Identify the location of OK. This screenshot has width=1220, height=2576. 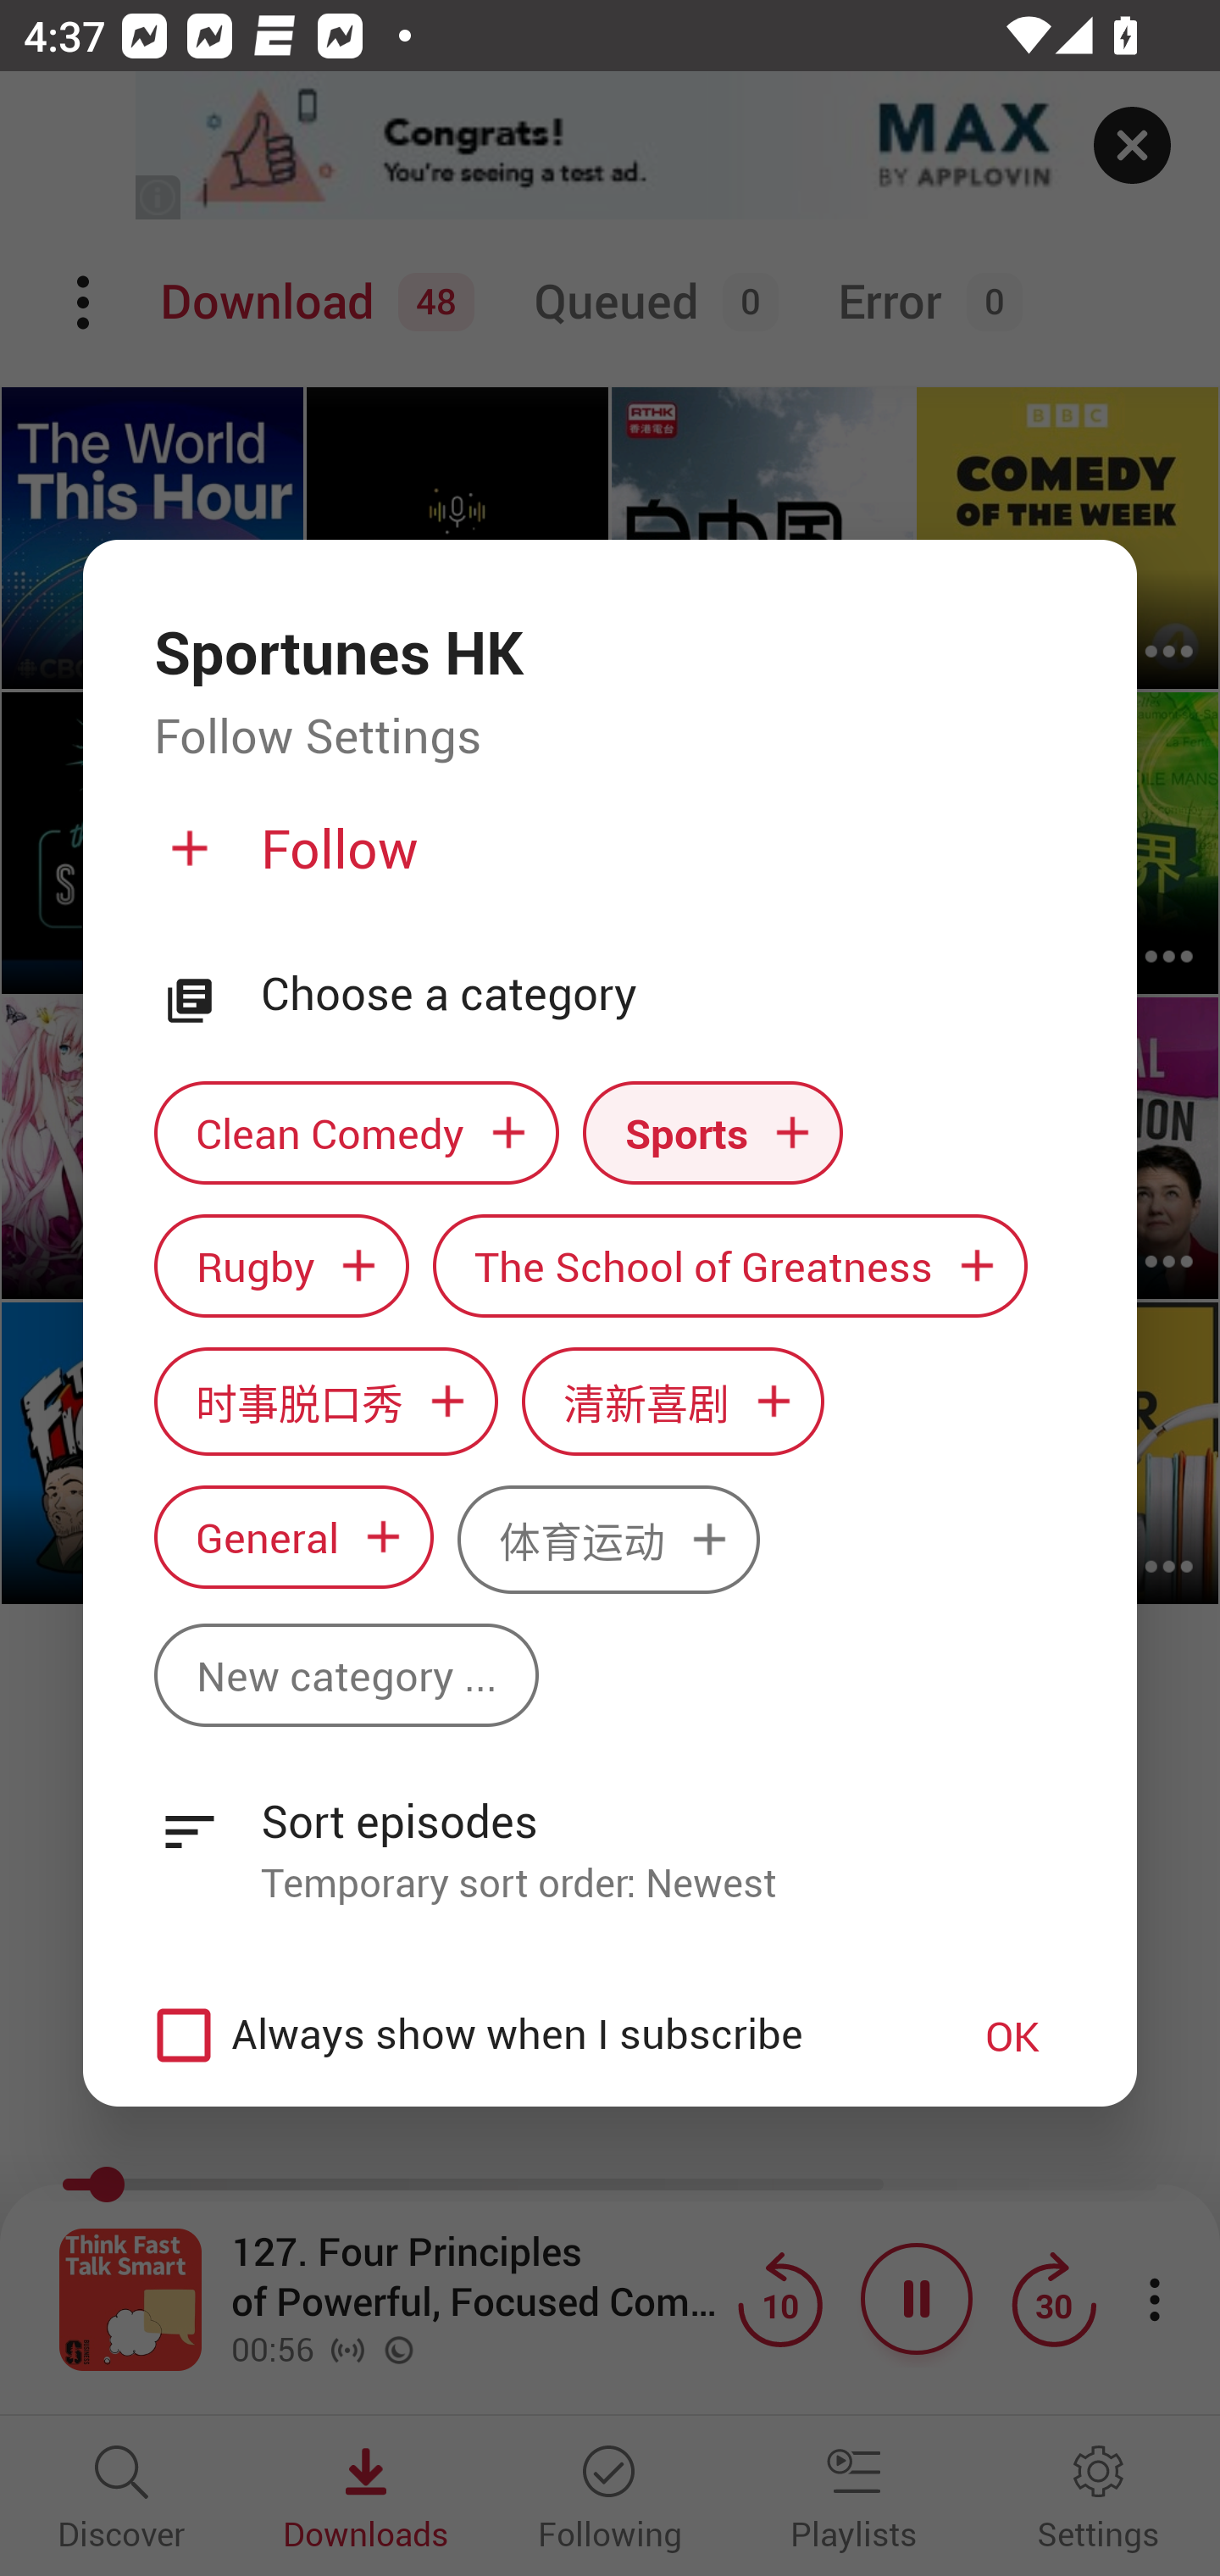
(1012, 2035).